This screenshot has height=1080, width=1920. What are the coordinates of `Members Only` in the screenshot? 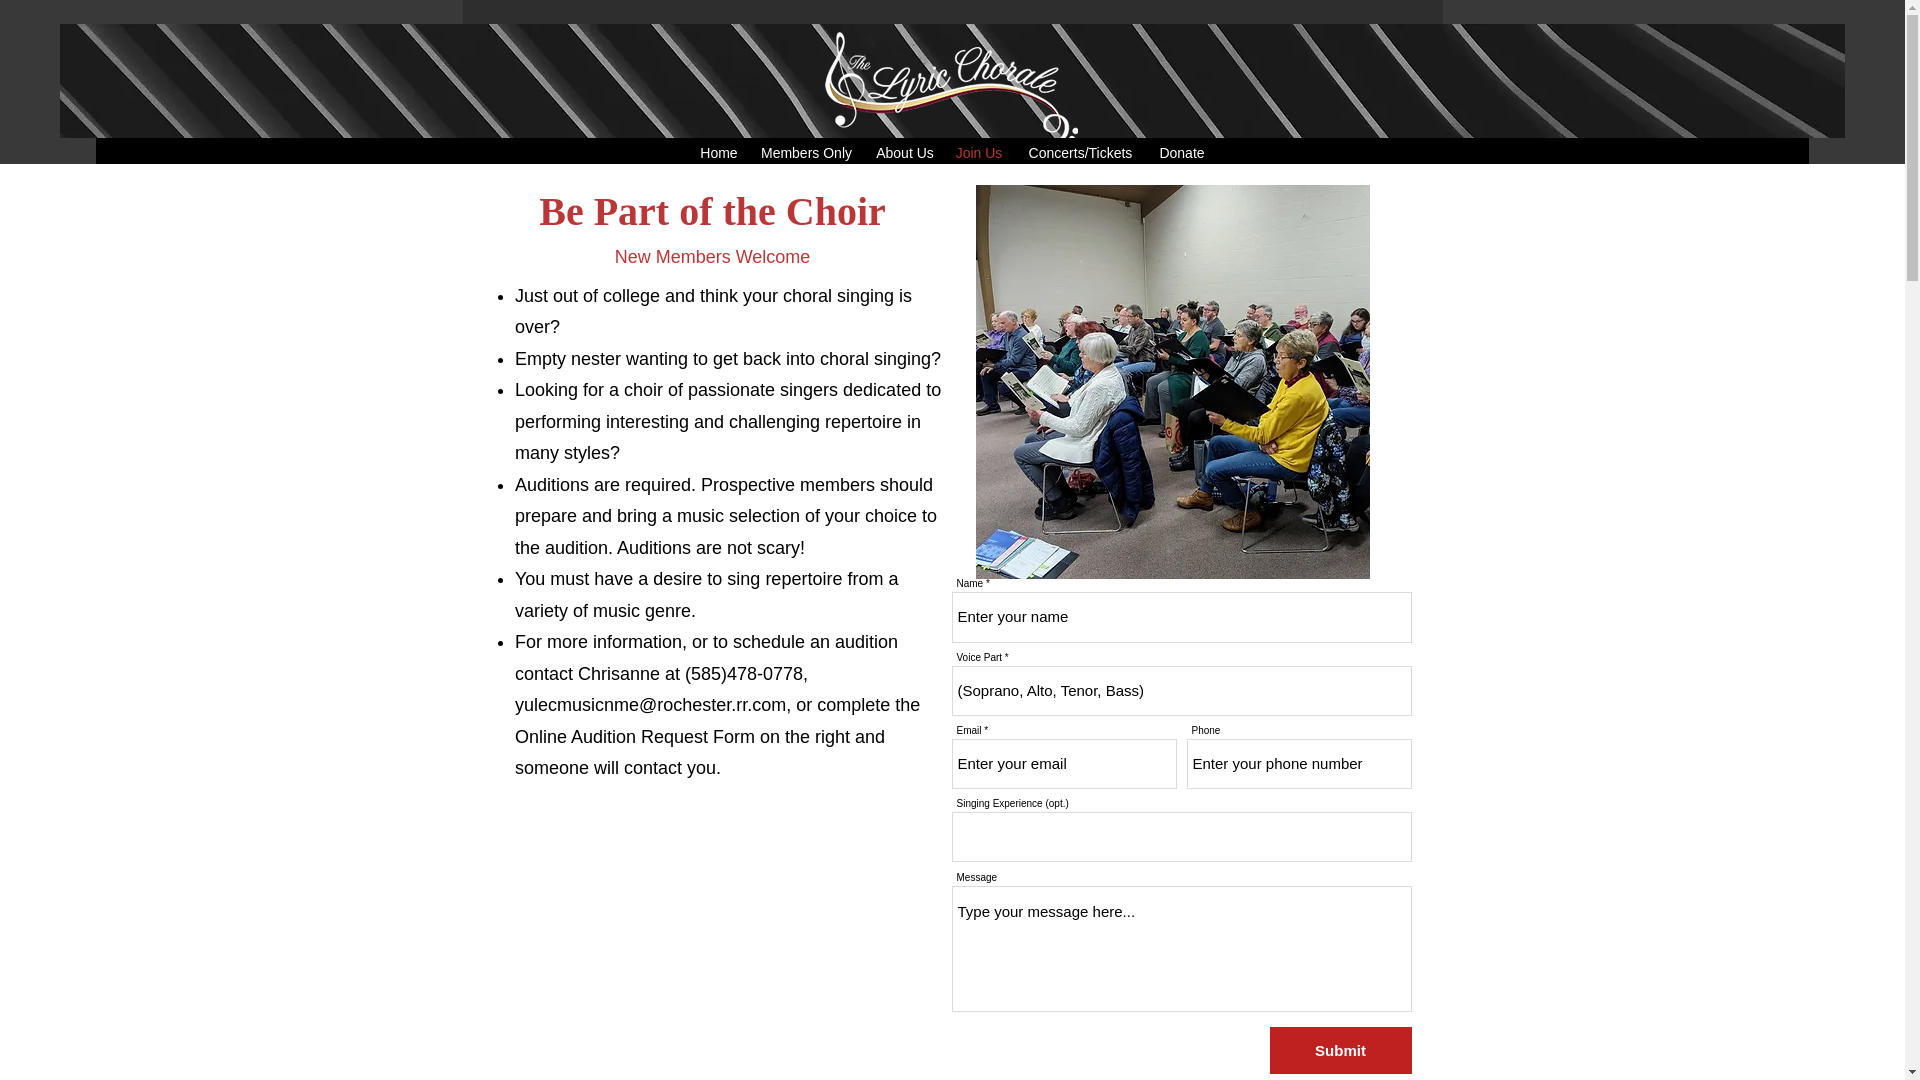 It's located at (806, 153).